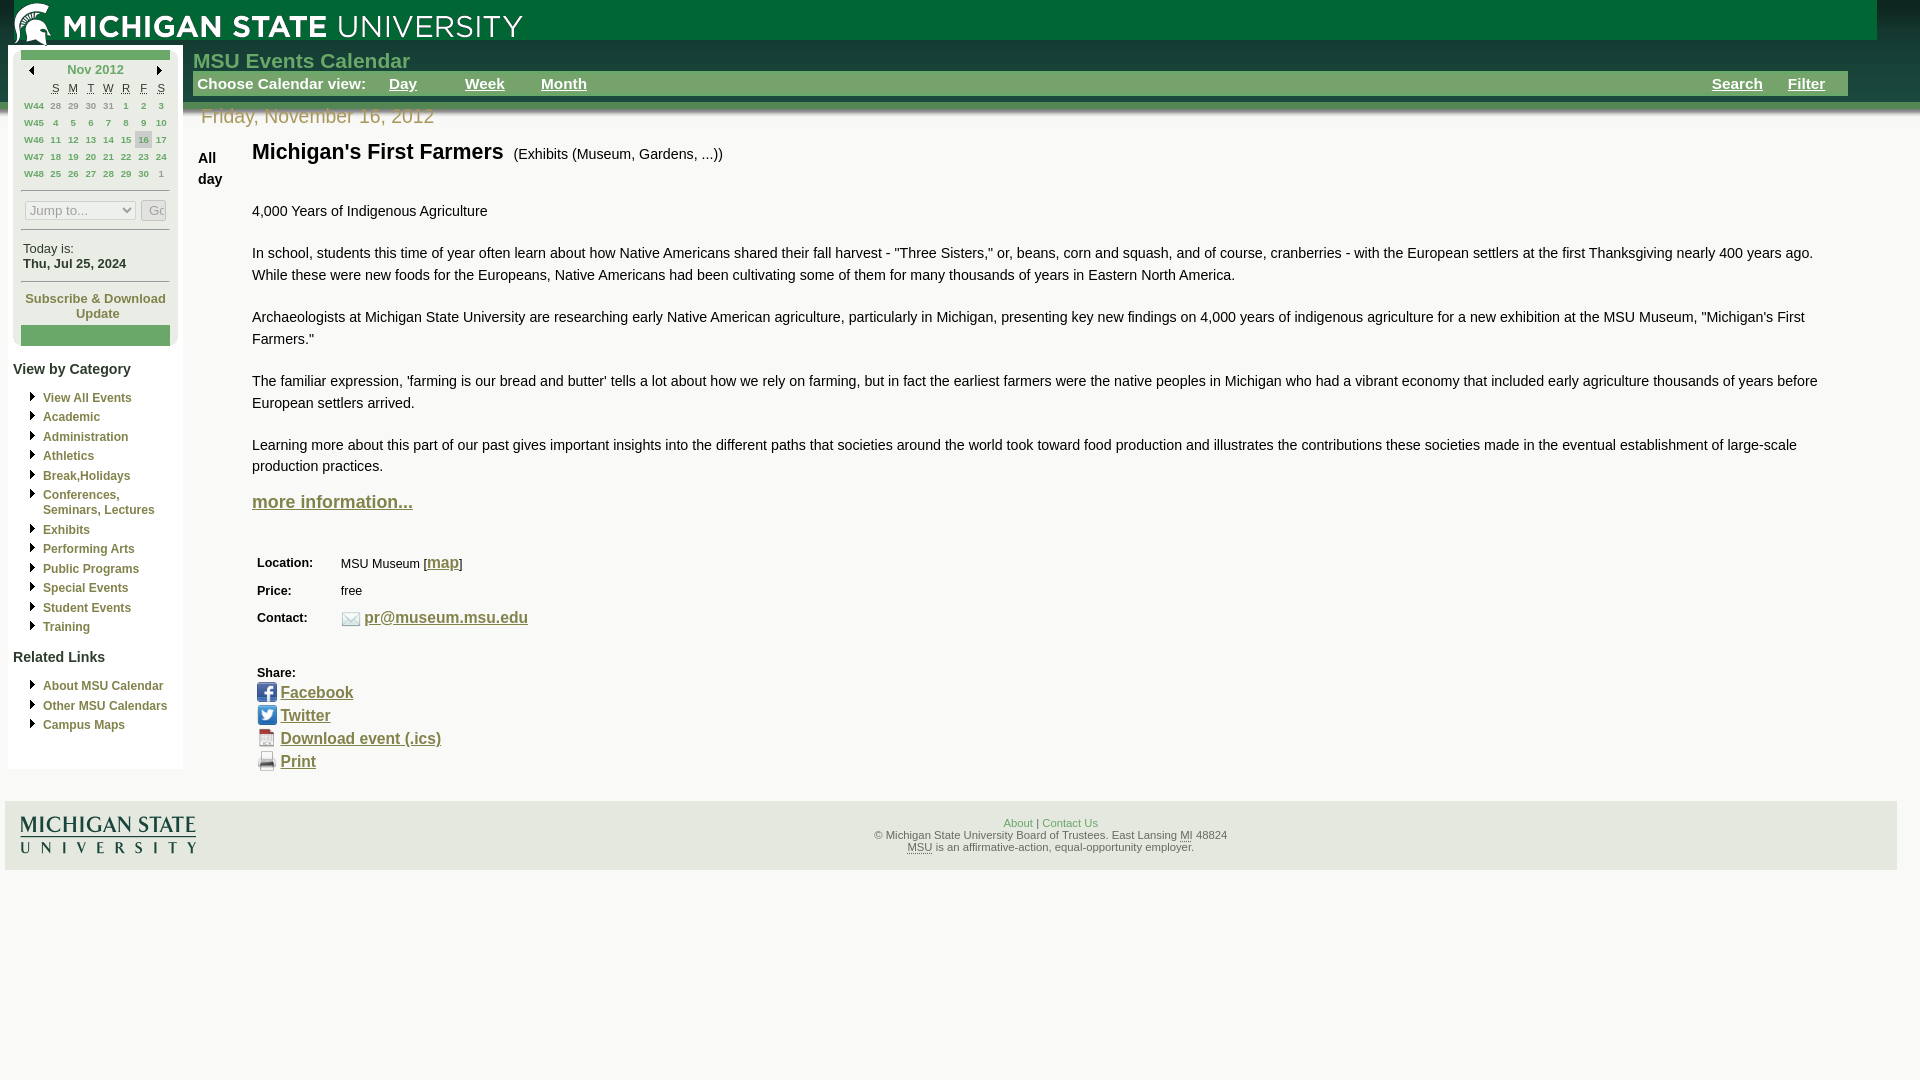 This screenshot has width=1920, height=1080. Describe the element at coordinates (96, 68) in the screenshot. I see `Nov 2012` at that location.